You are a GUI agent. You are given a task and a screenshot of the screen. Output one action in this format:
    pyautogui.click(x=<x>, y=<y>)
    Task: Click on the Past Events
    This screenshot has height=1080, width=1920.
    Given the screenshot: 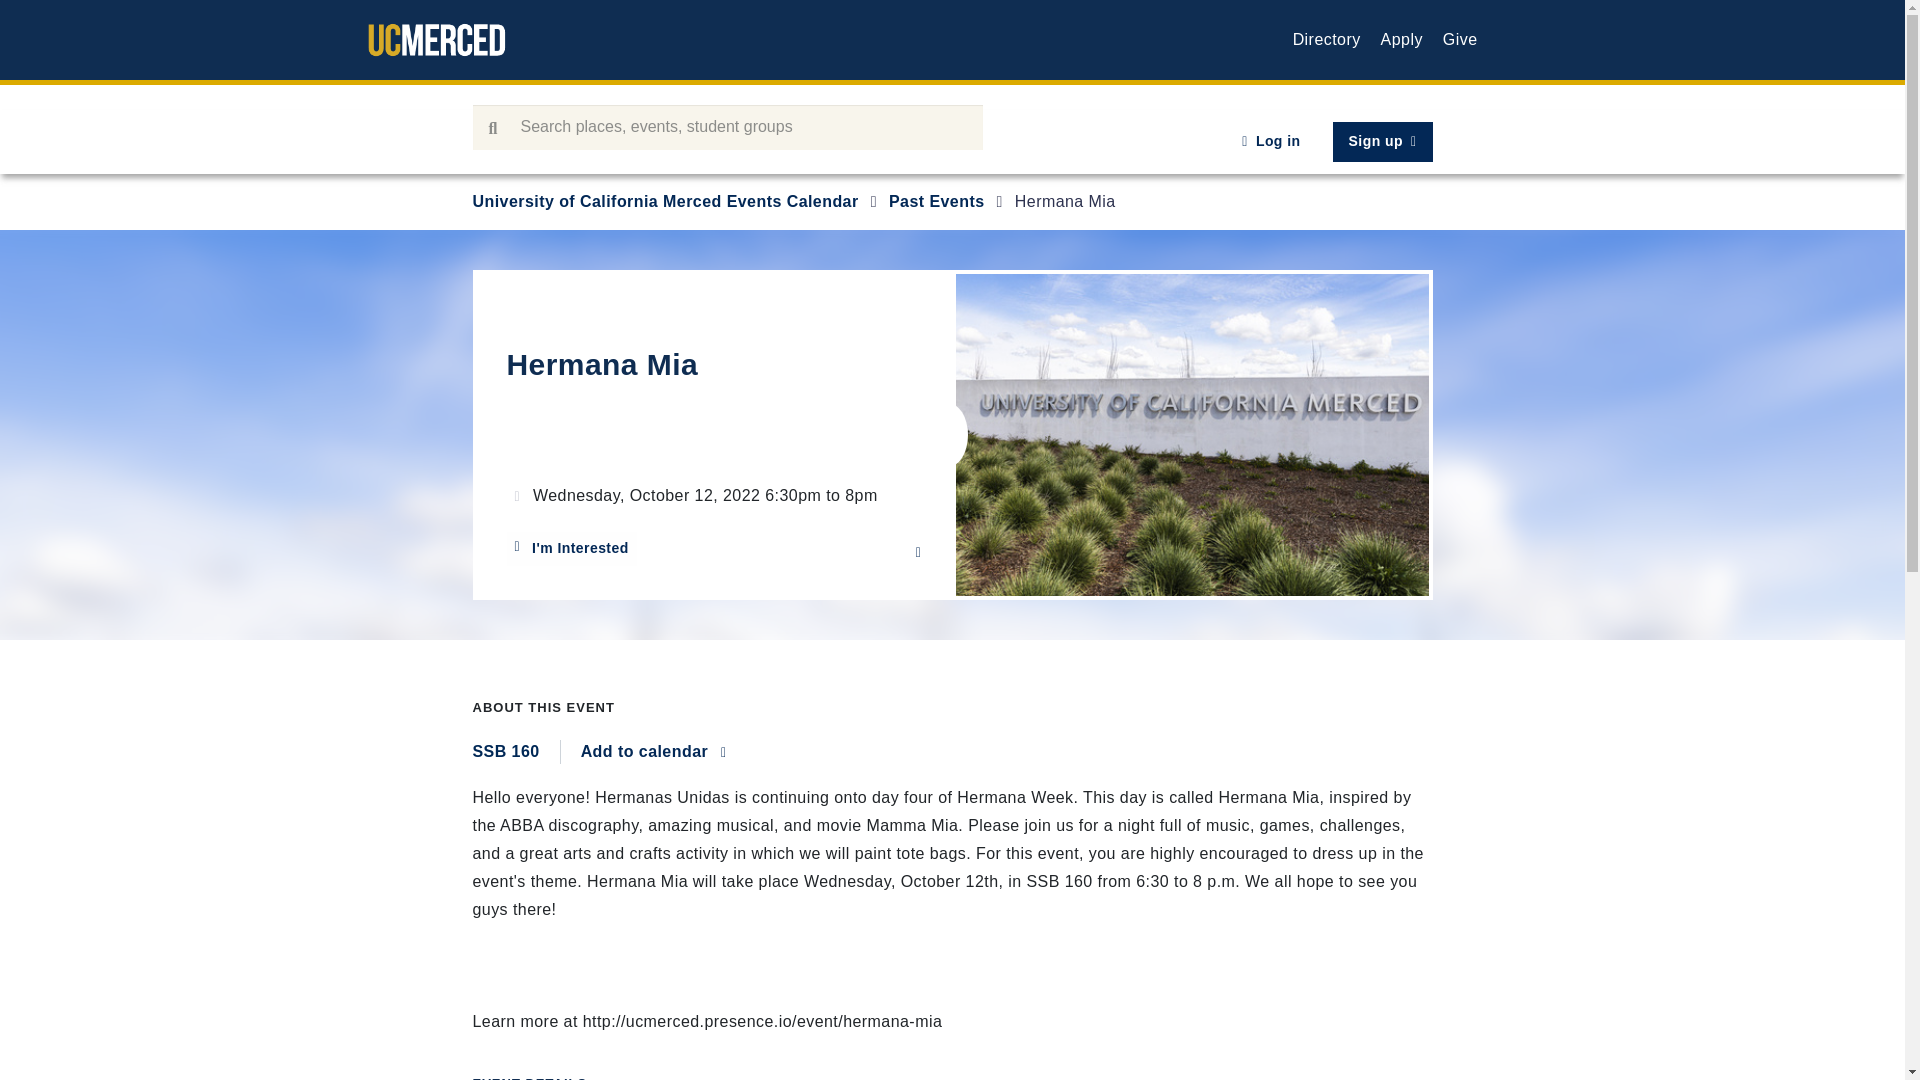 What is the action you would take?
    pyautogui.click(x=936, y=201)
    